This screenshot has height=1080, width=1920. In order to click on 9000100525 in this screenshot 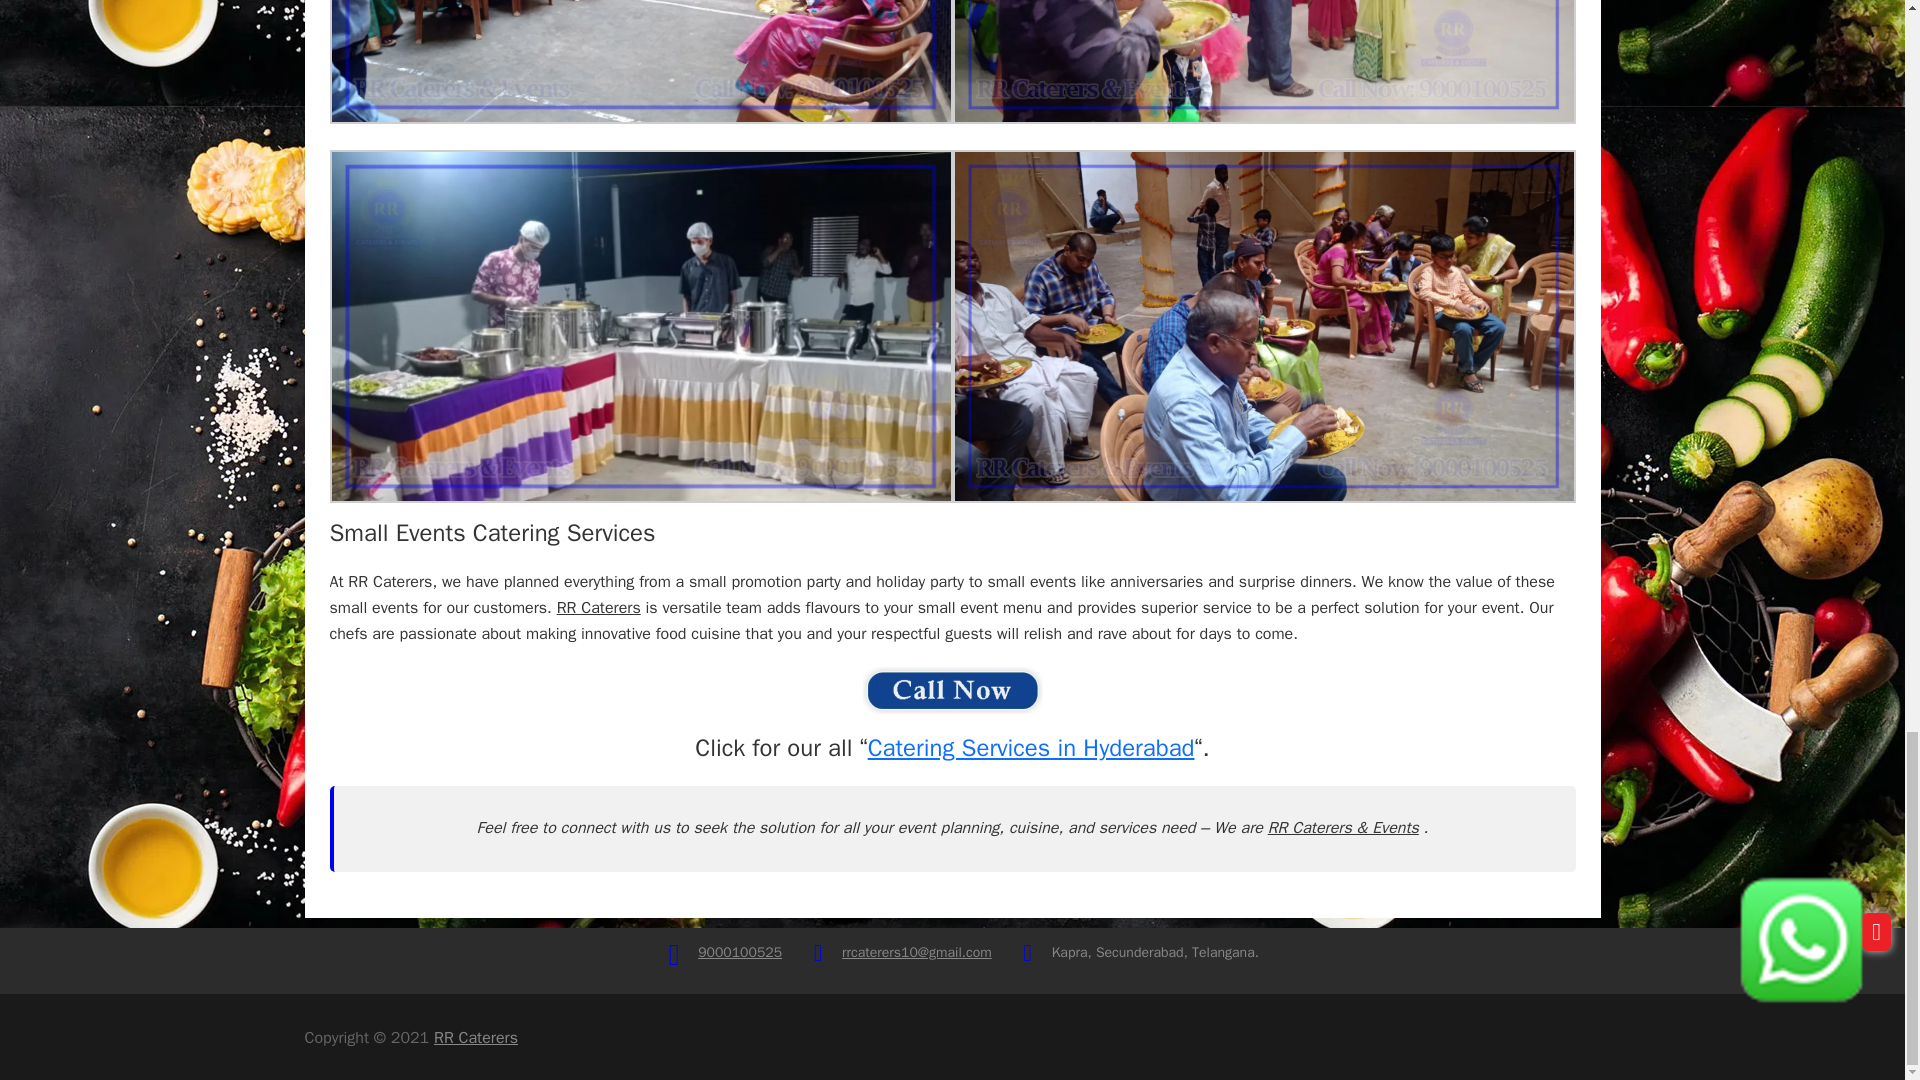, I will do `click(740, 952)`.